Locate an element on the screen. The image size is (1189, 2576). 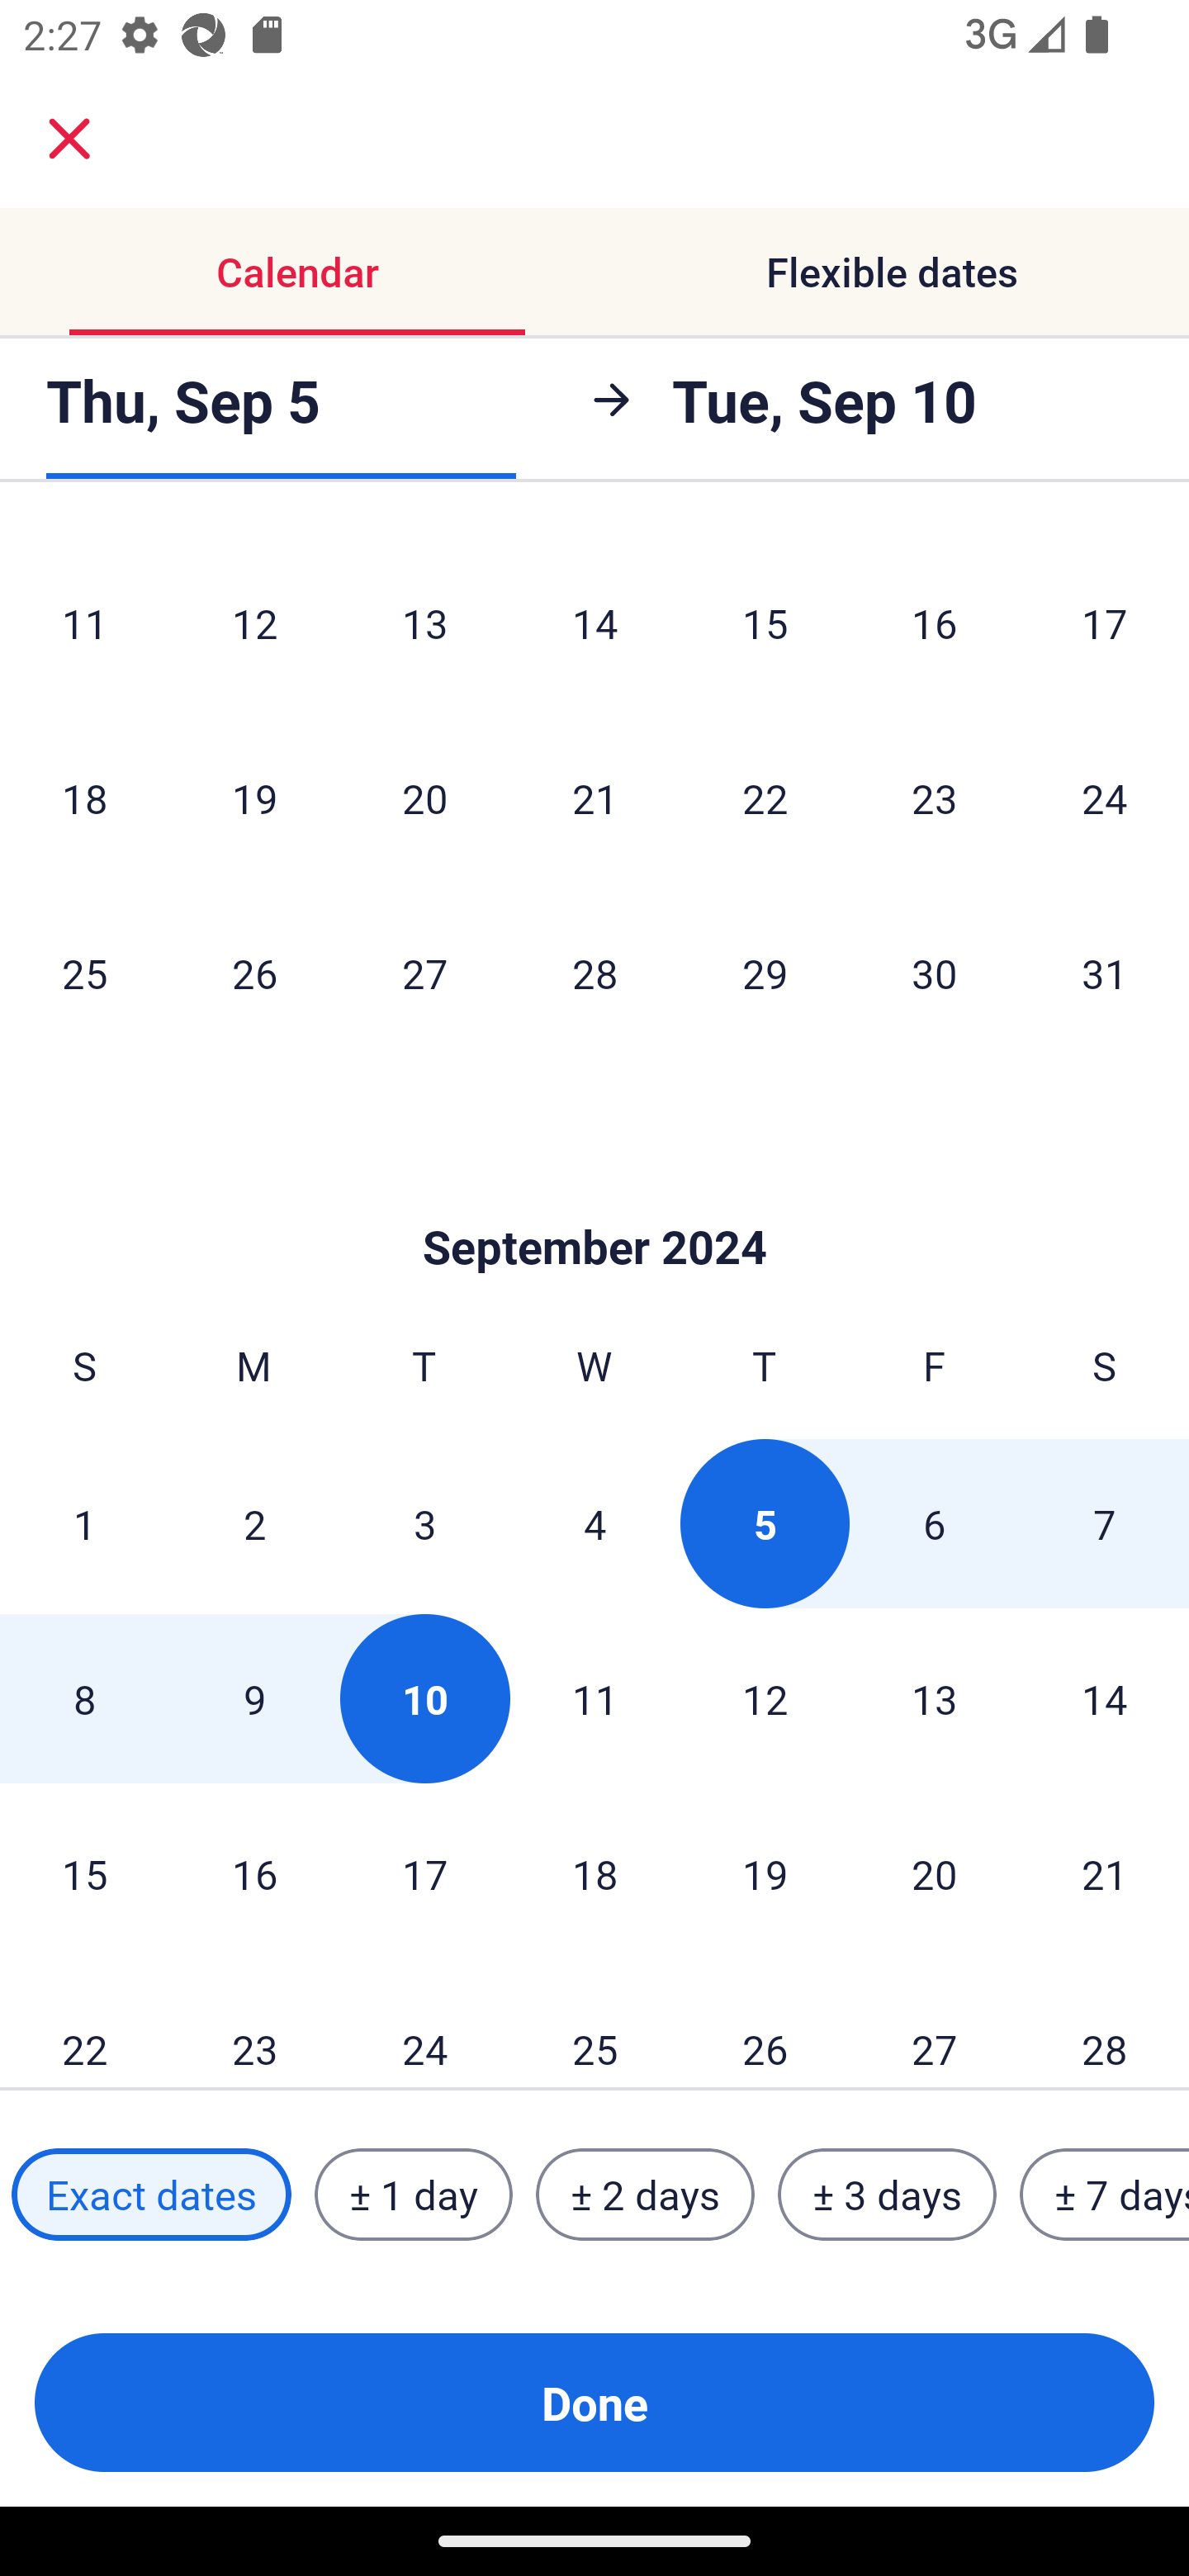
27 Friday, September 27, 2024 is located at coordinates (935, 2024).